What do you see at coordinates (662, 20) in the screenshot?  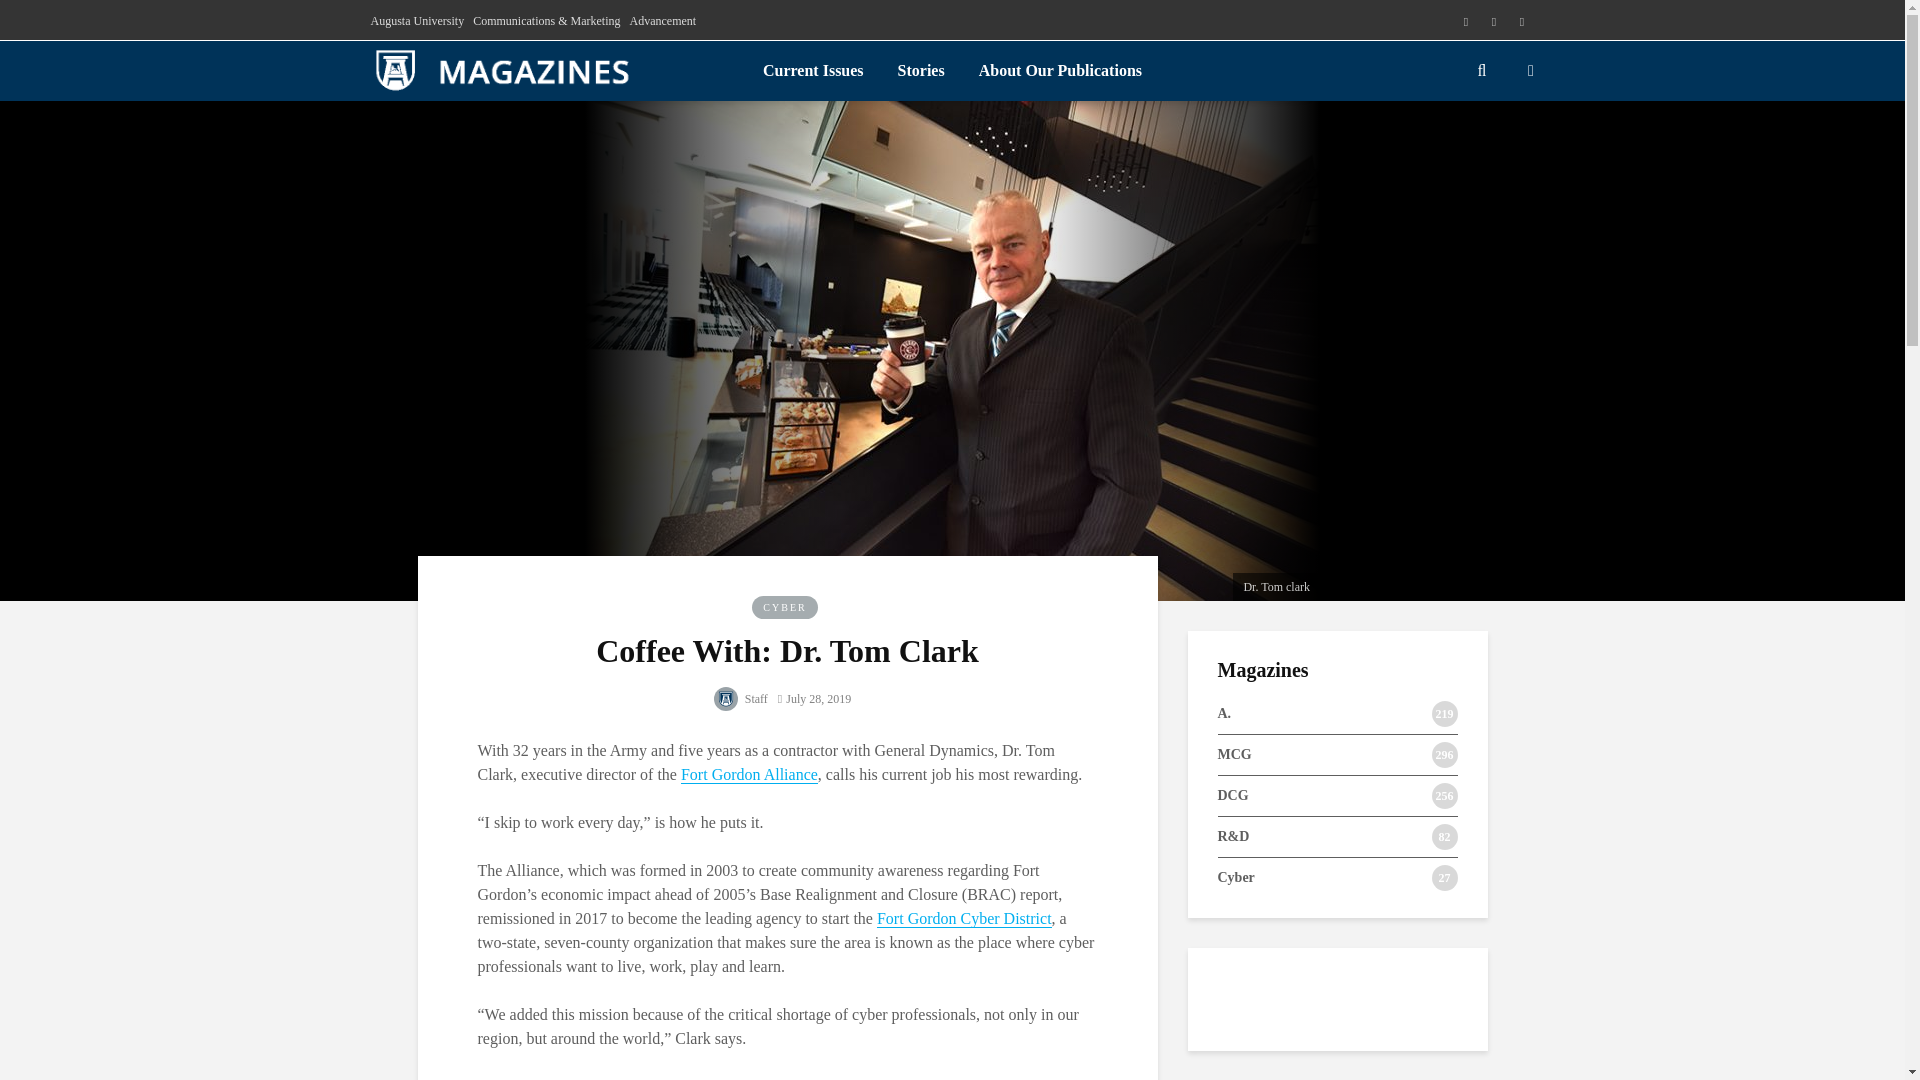 I see `Advancement` at bounding box center [662, 20].